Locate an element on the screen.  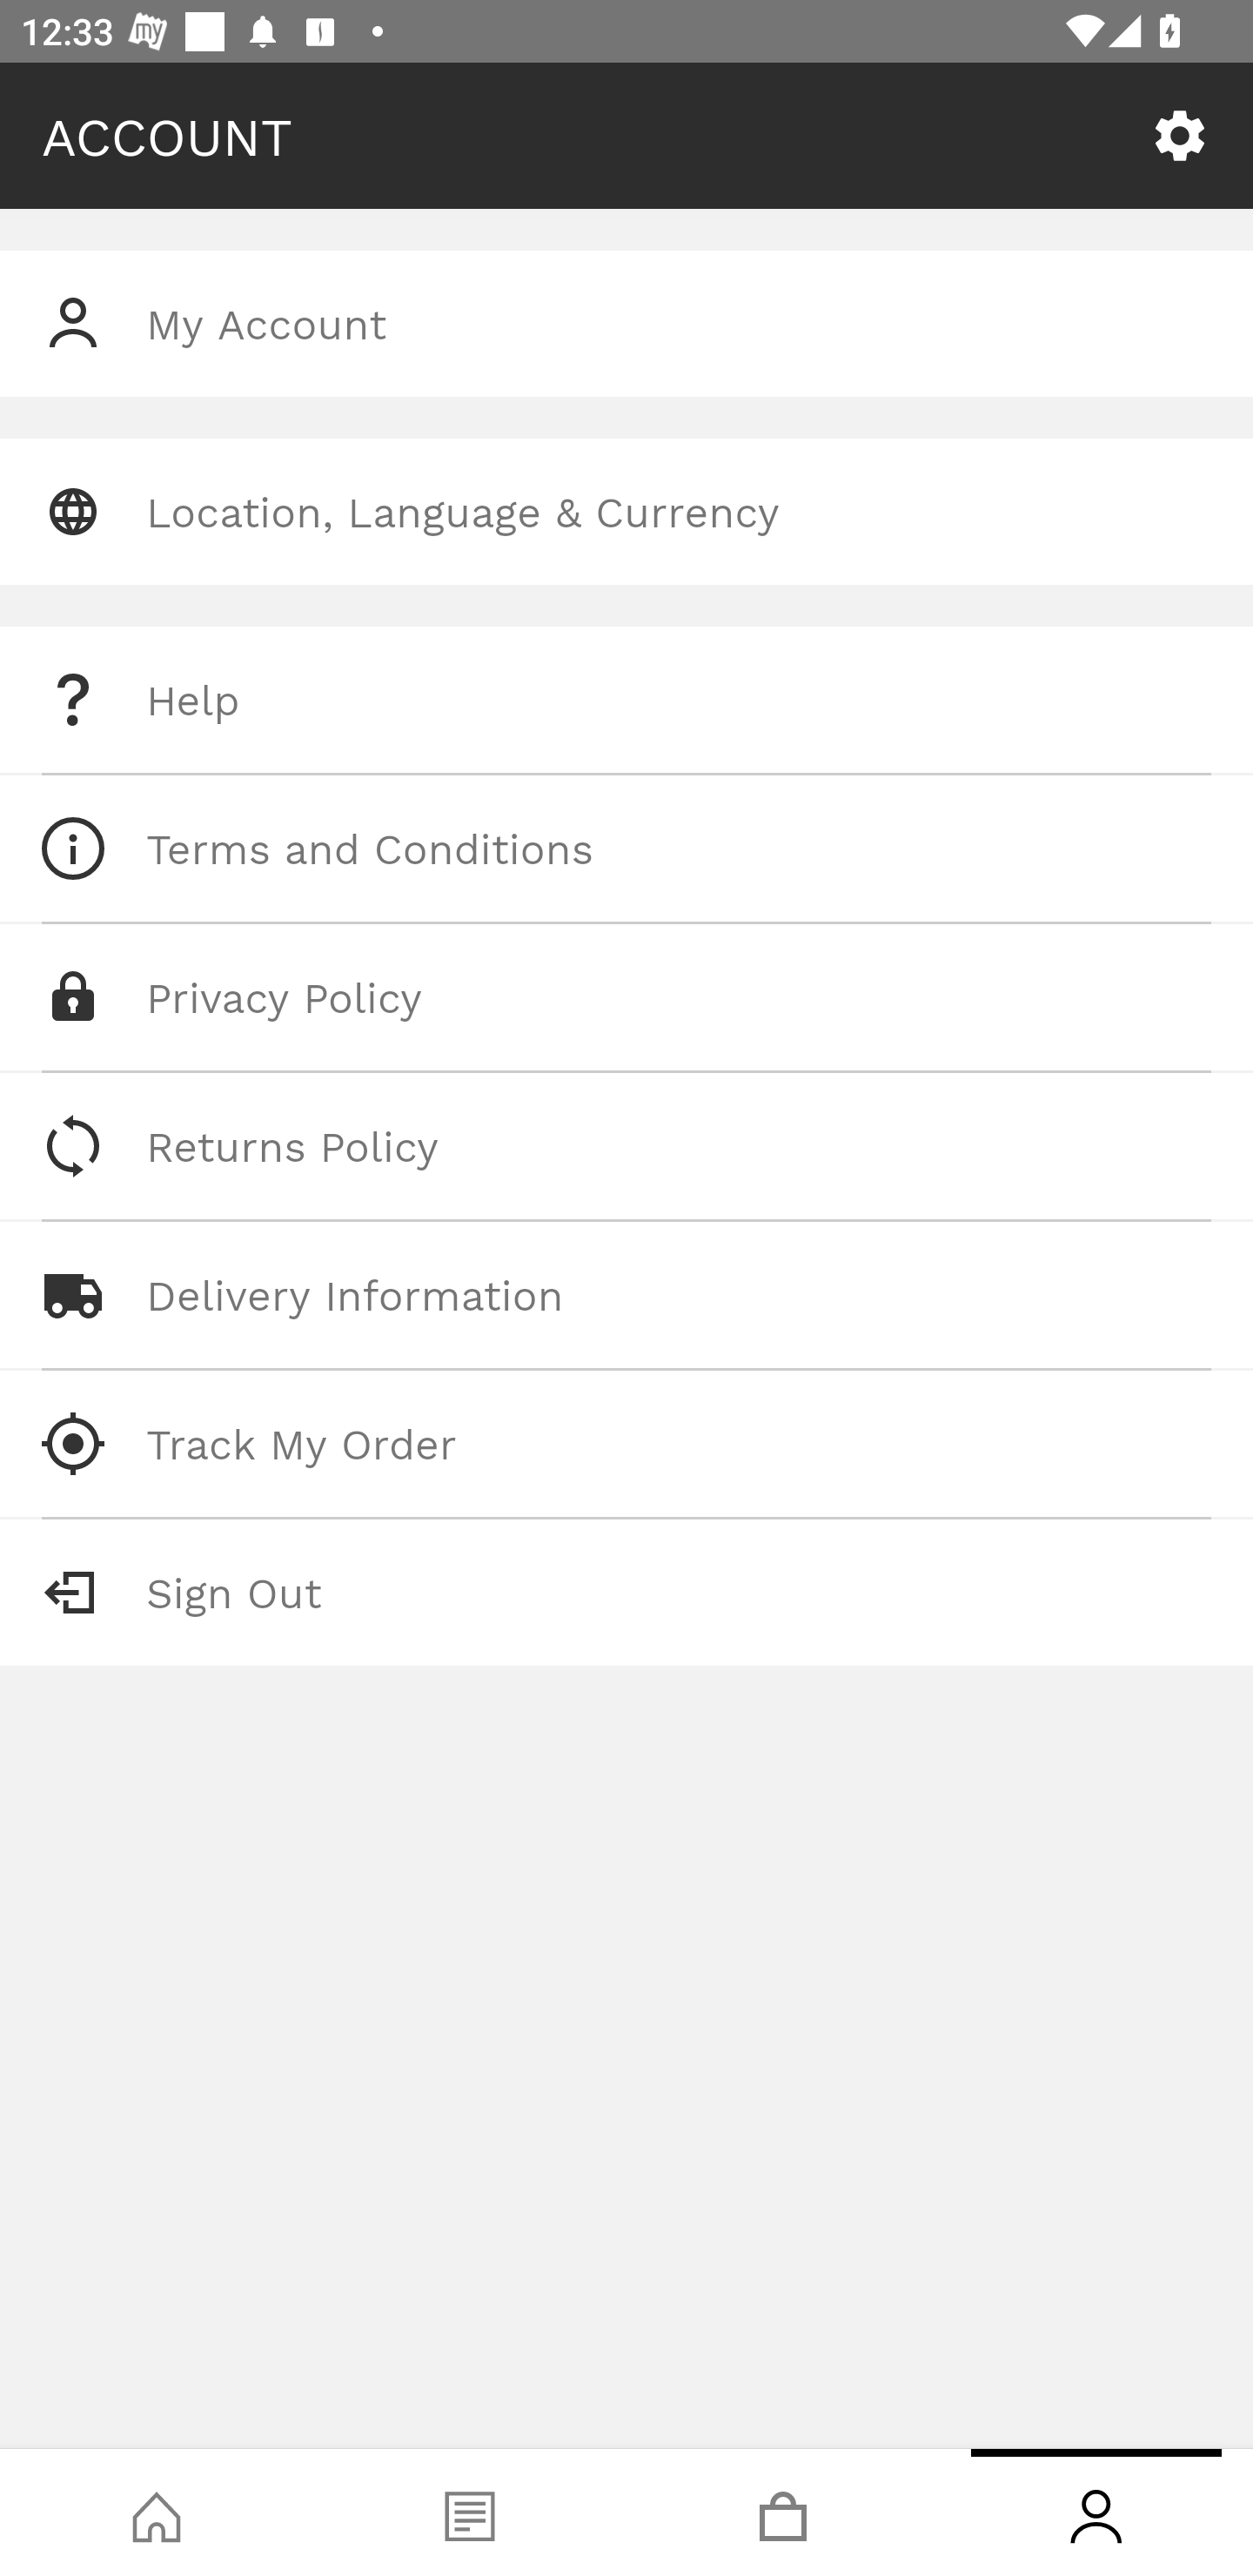
Sign Out is located at coordinates (626, 1593).